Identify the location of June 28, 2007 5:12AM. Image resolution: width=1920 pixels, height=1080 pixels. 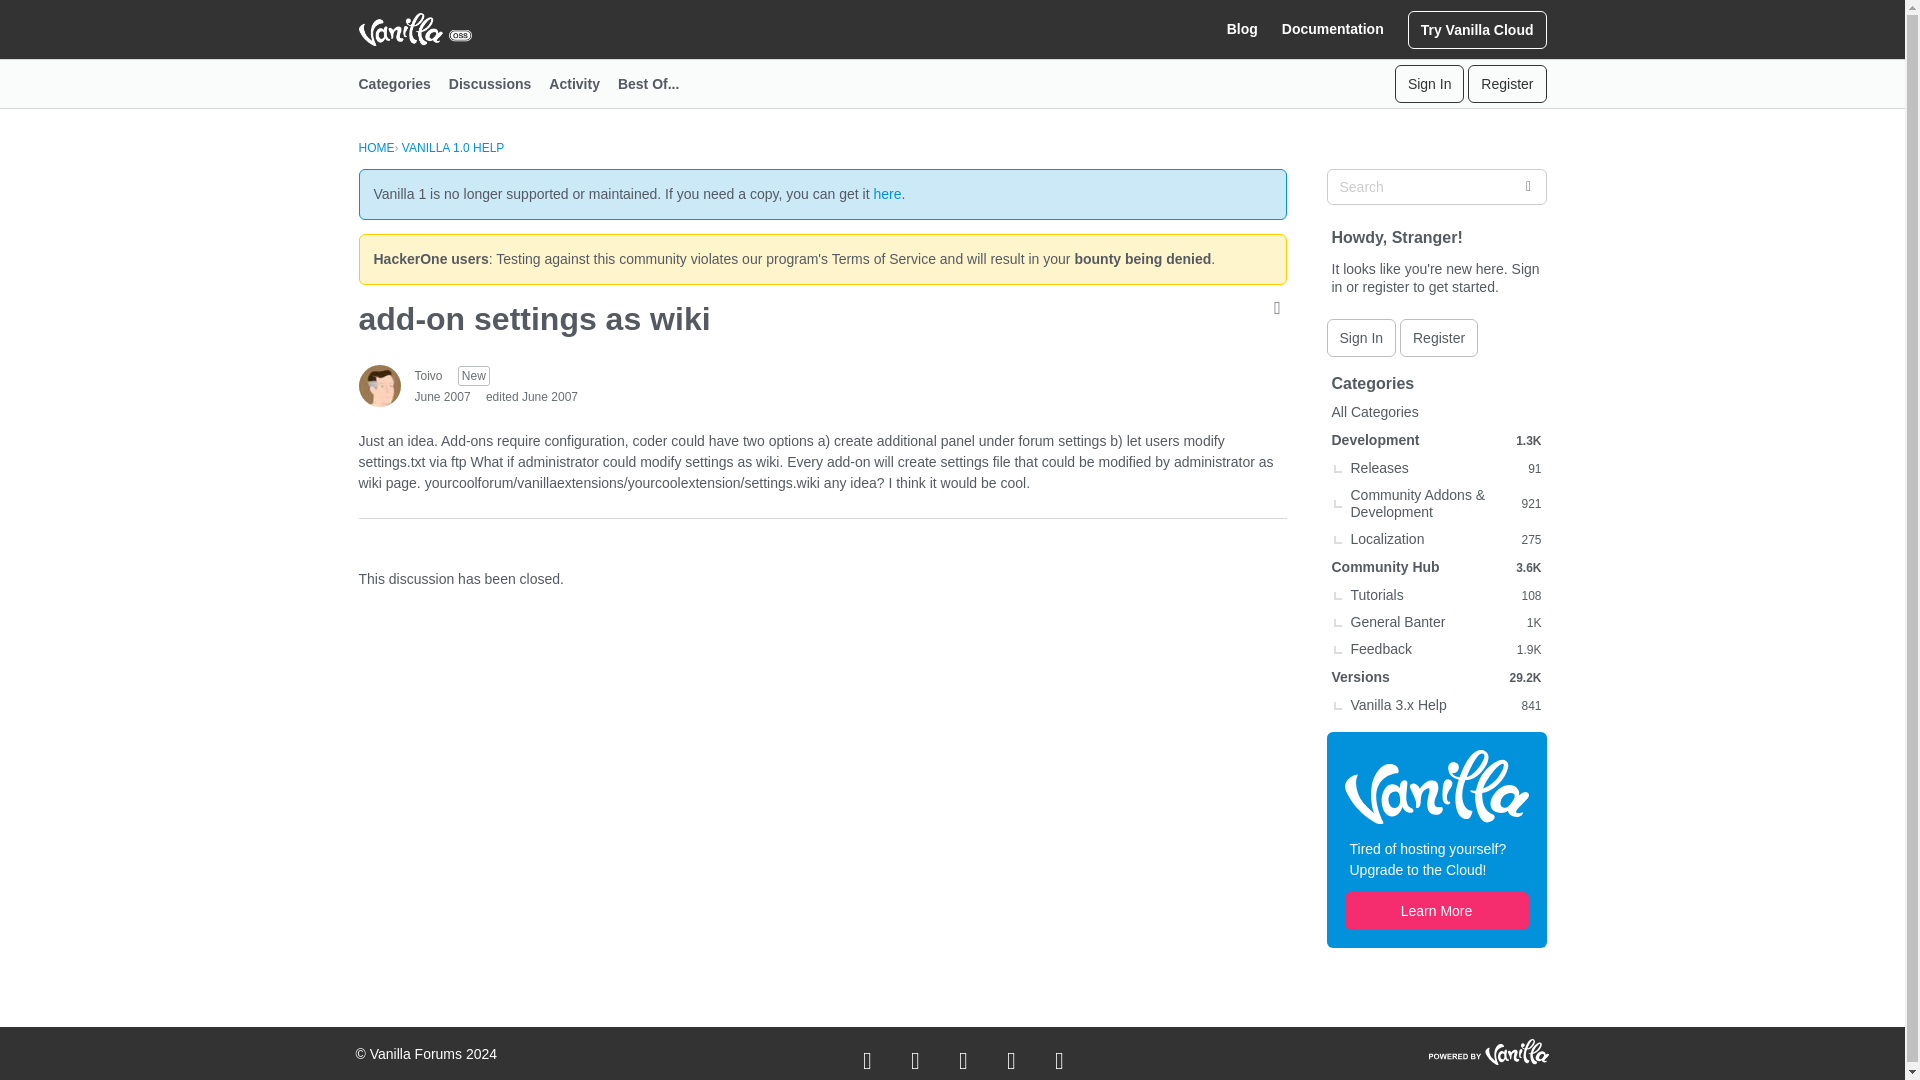
(442, 396).